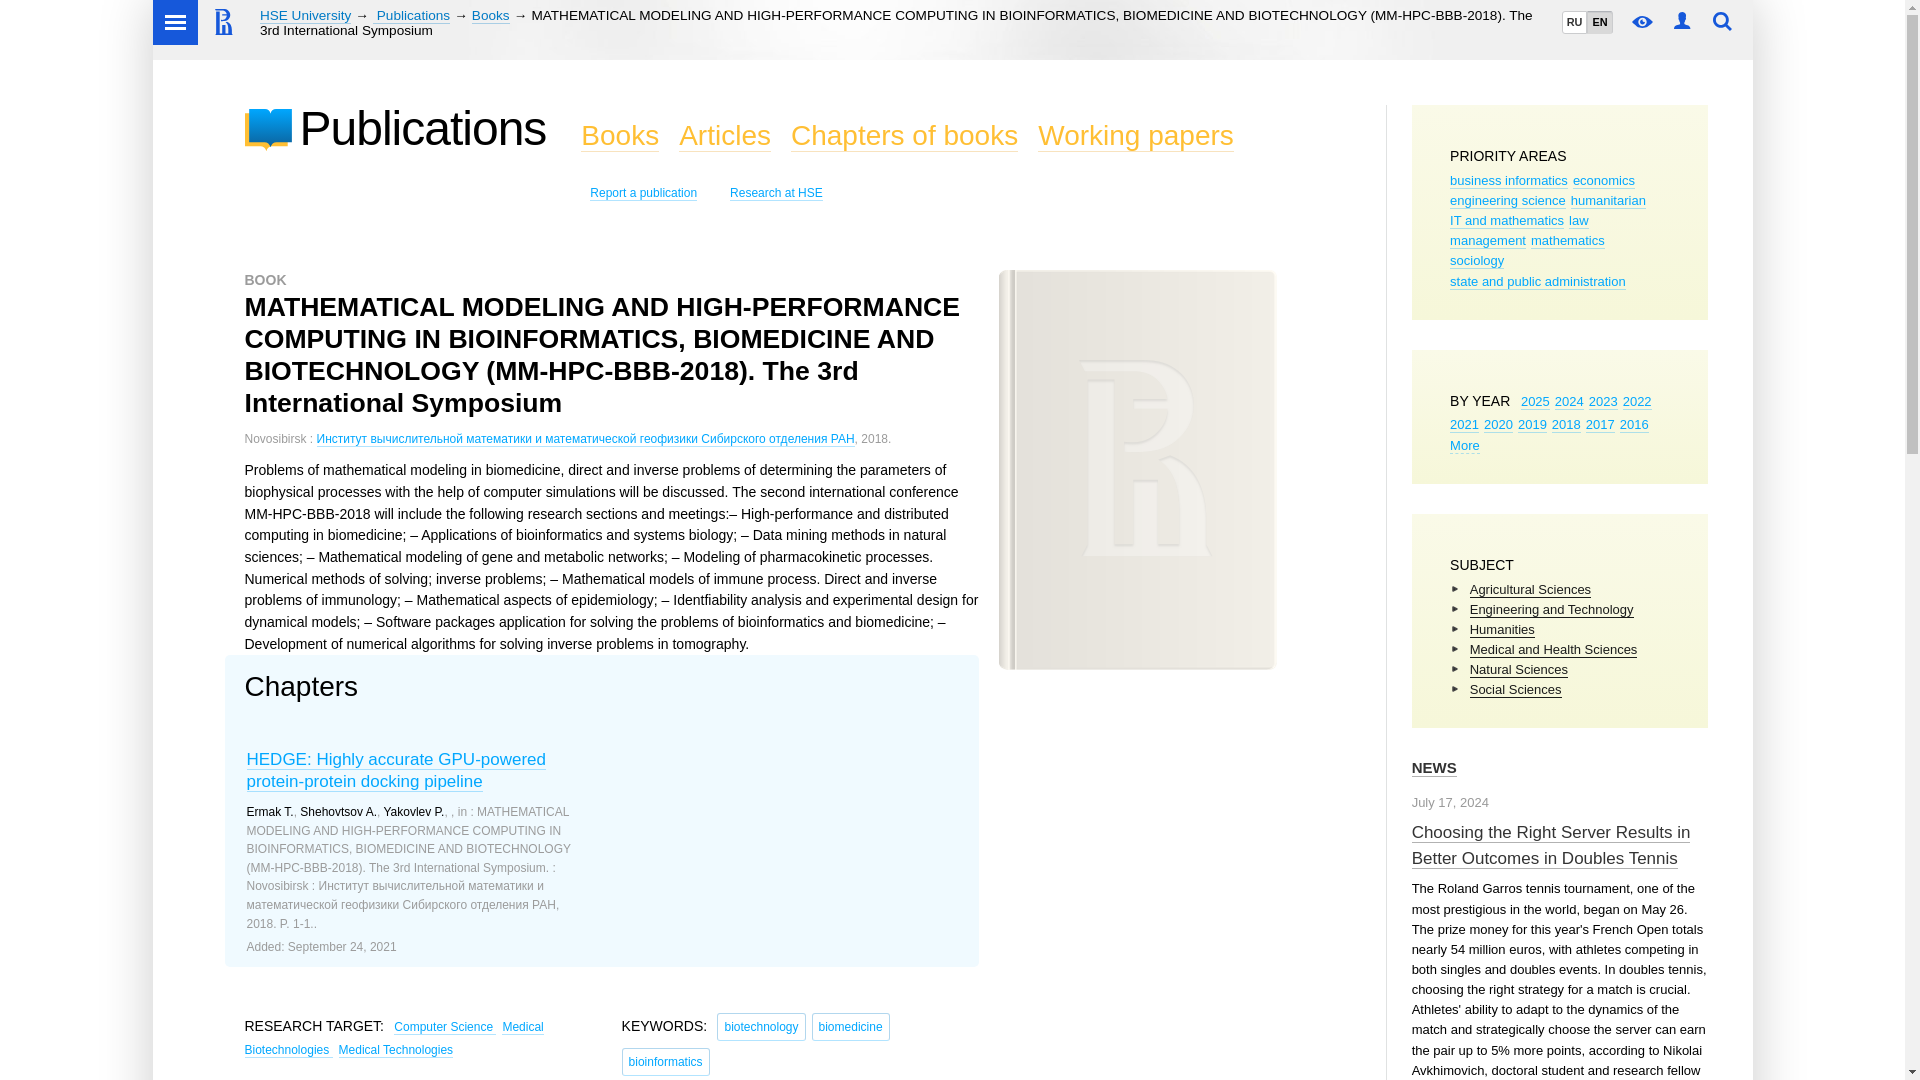  What do you see at coordinates (1598, 22) in the screenshot?
I see `EN` at bounding box center [1598, 22].